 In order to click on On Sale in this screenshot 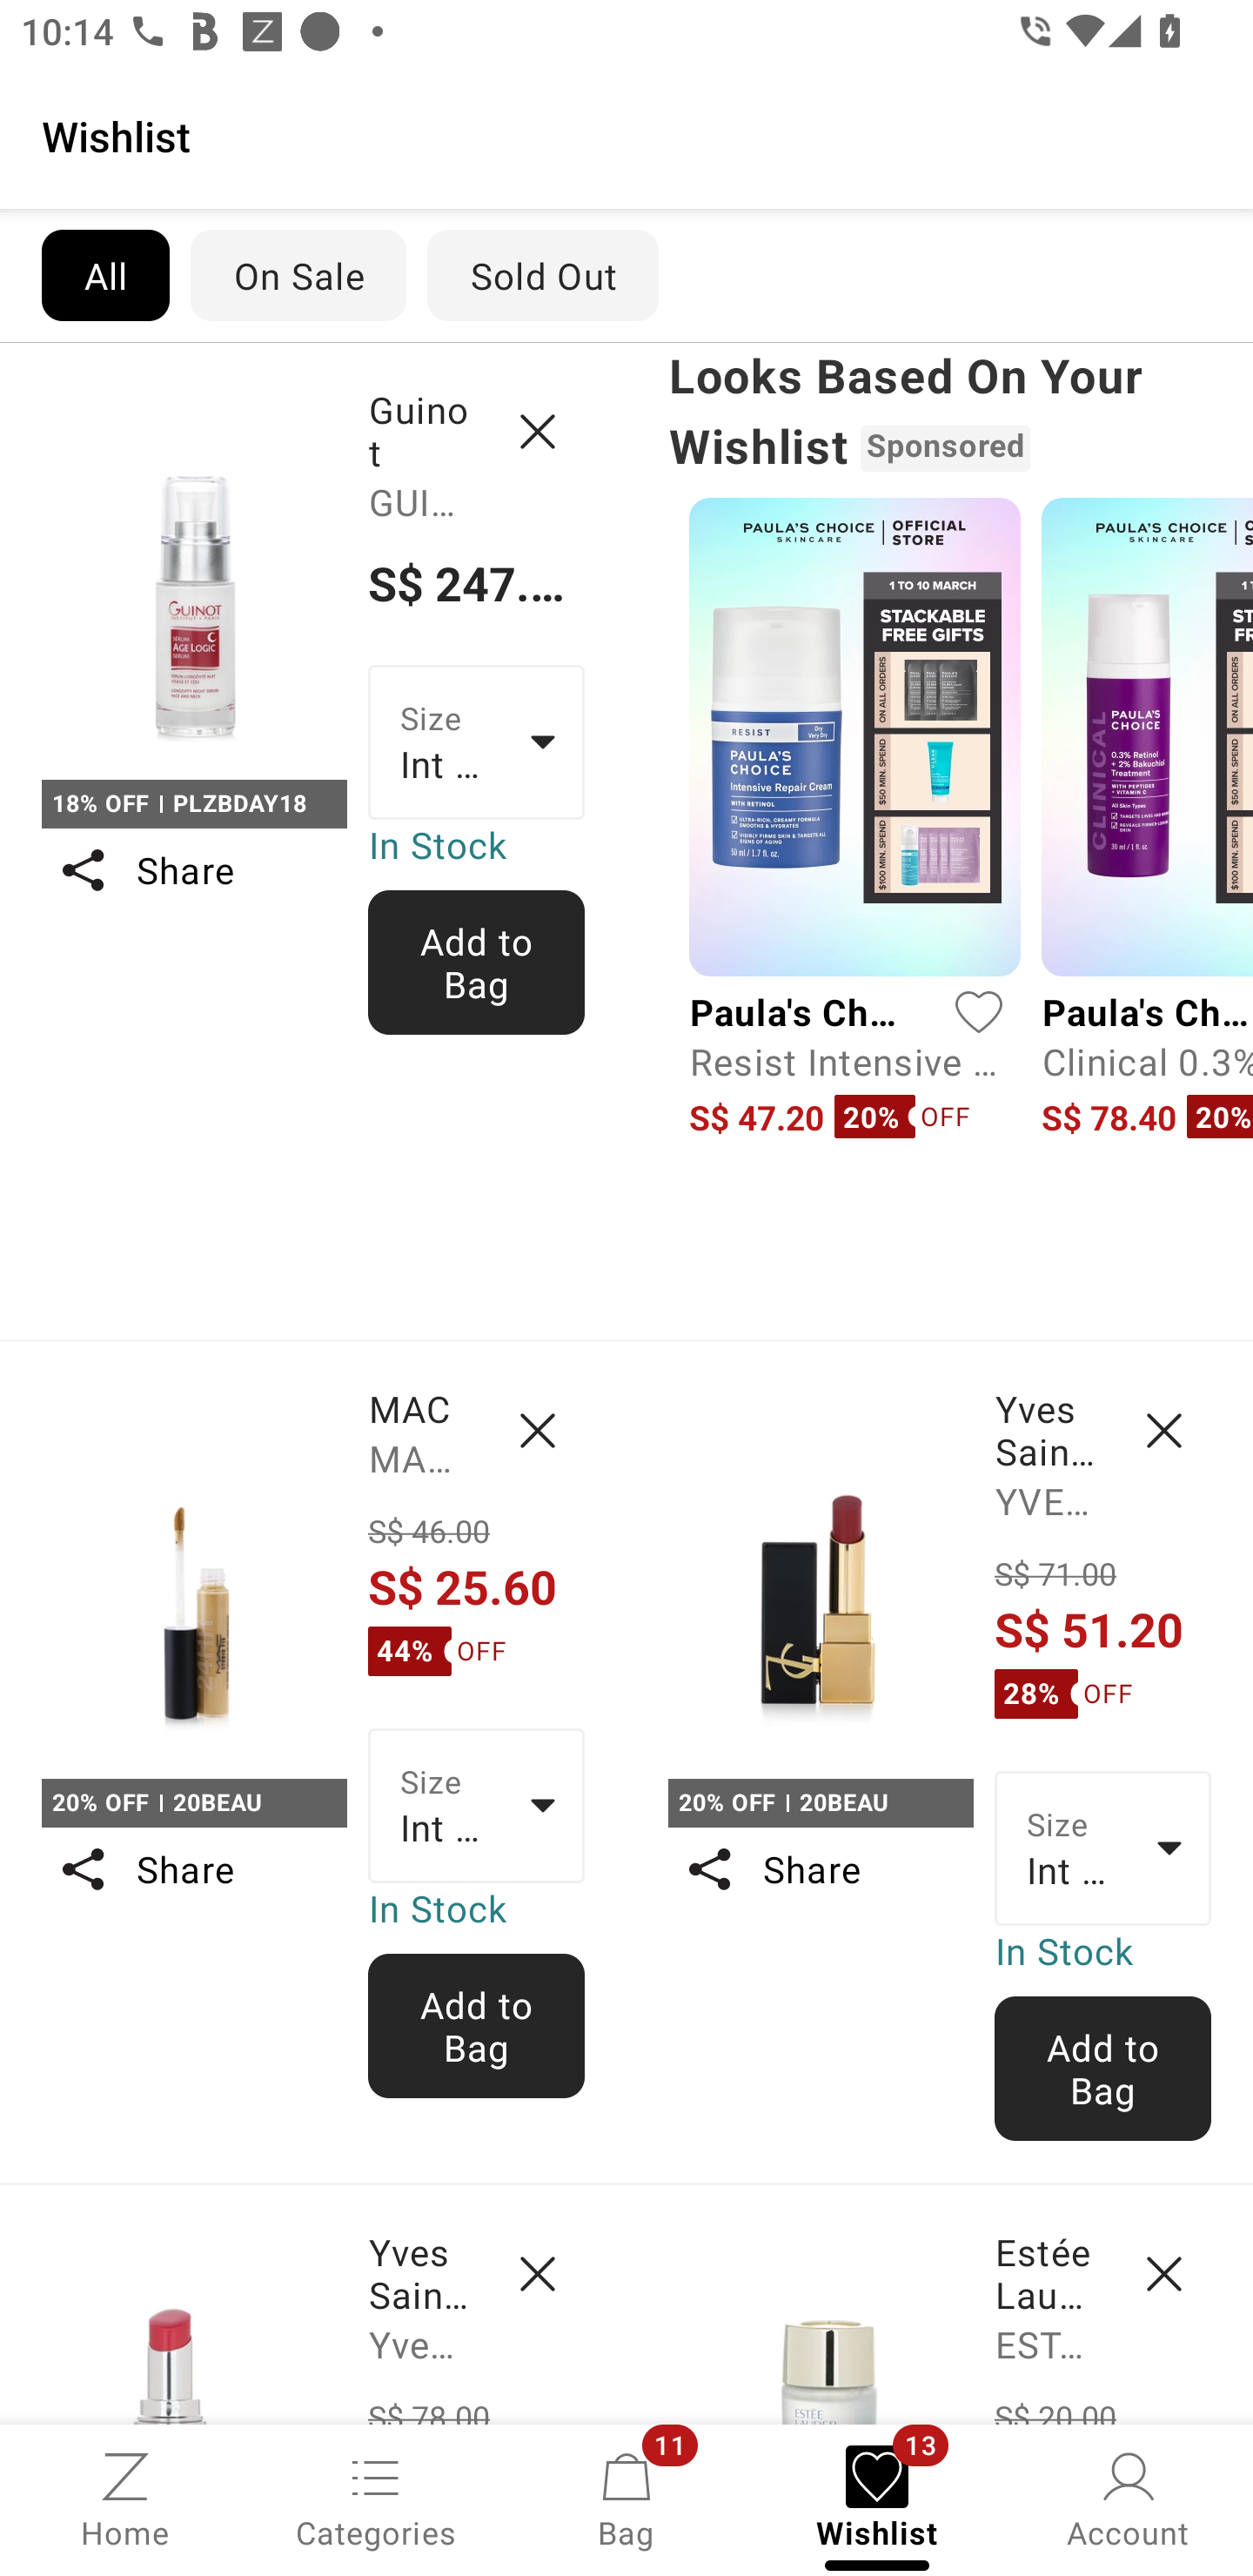, I will do `click(298, 275)`.